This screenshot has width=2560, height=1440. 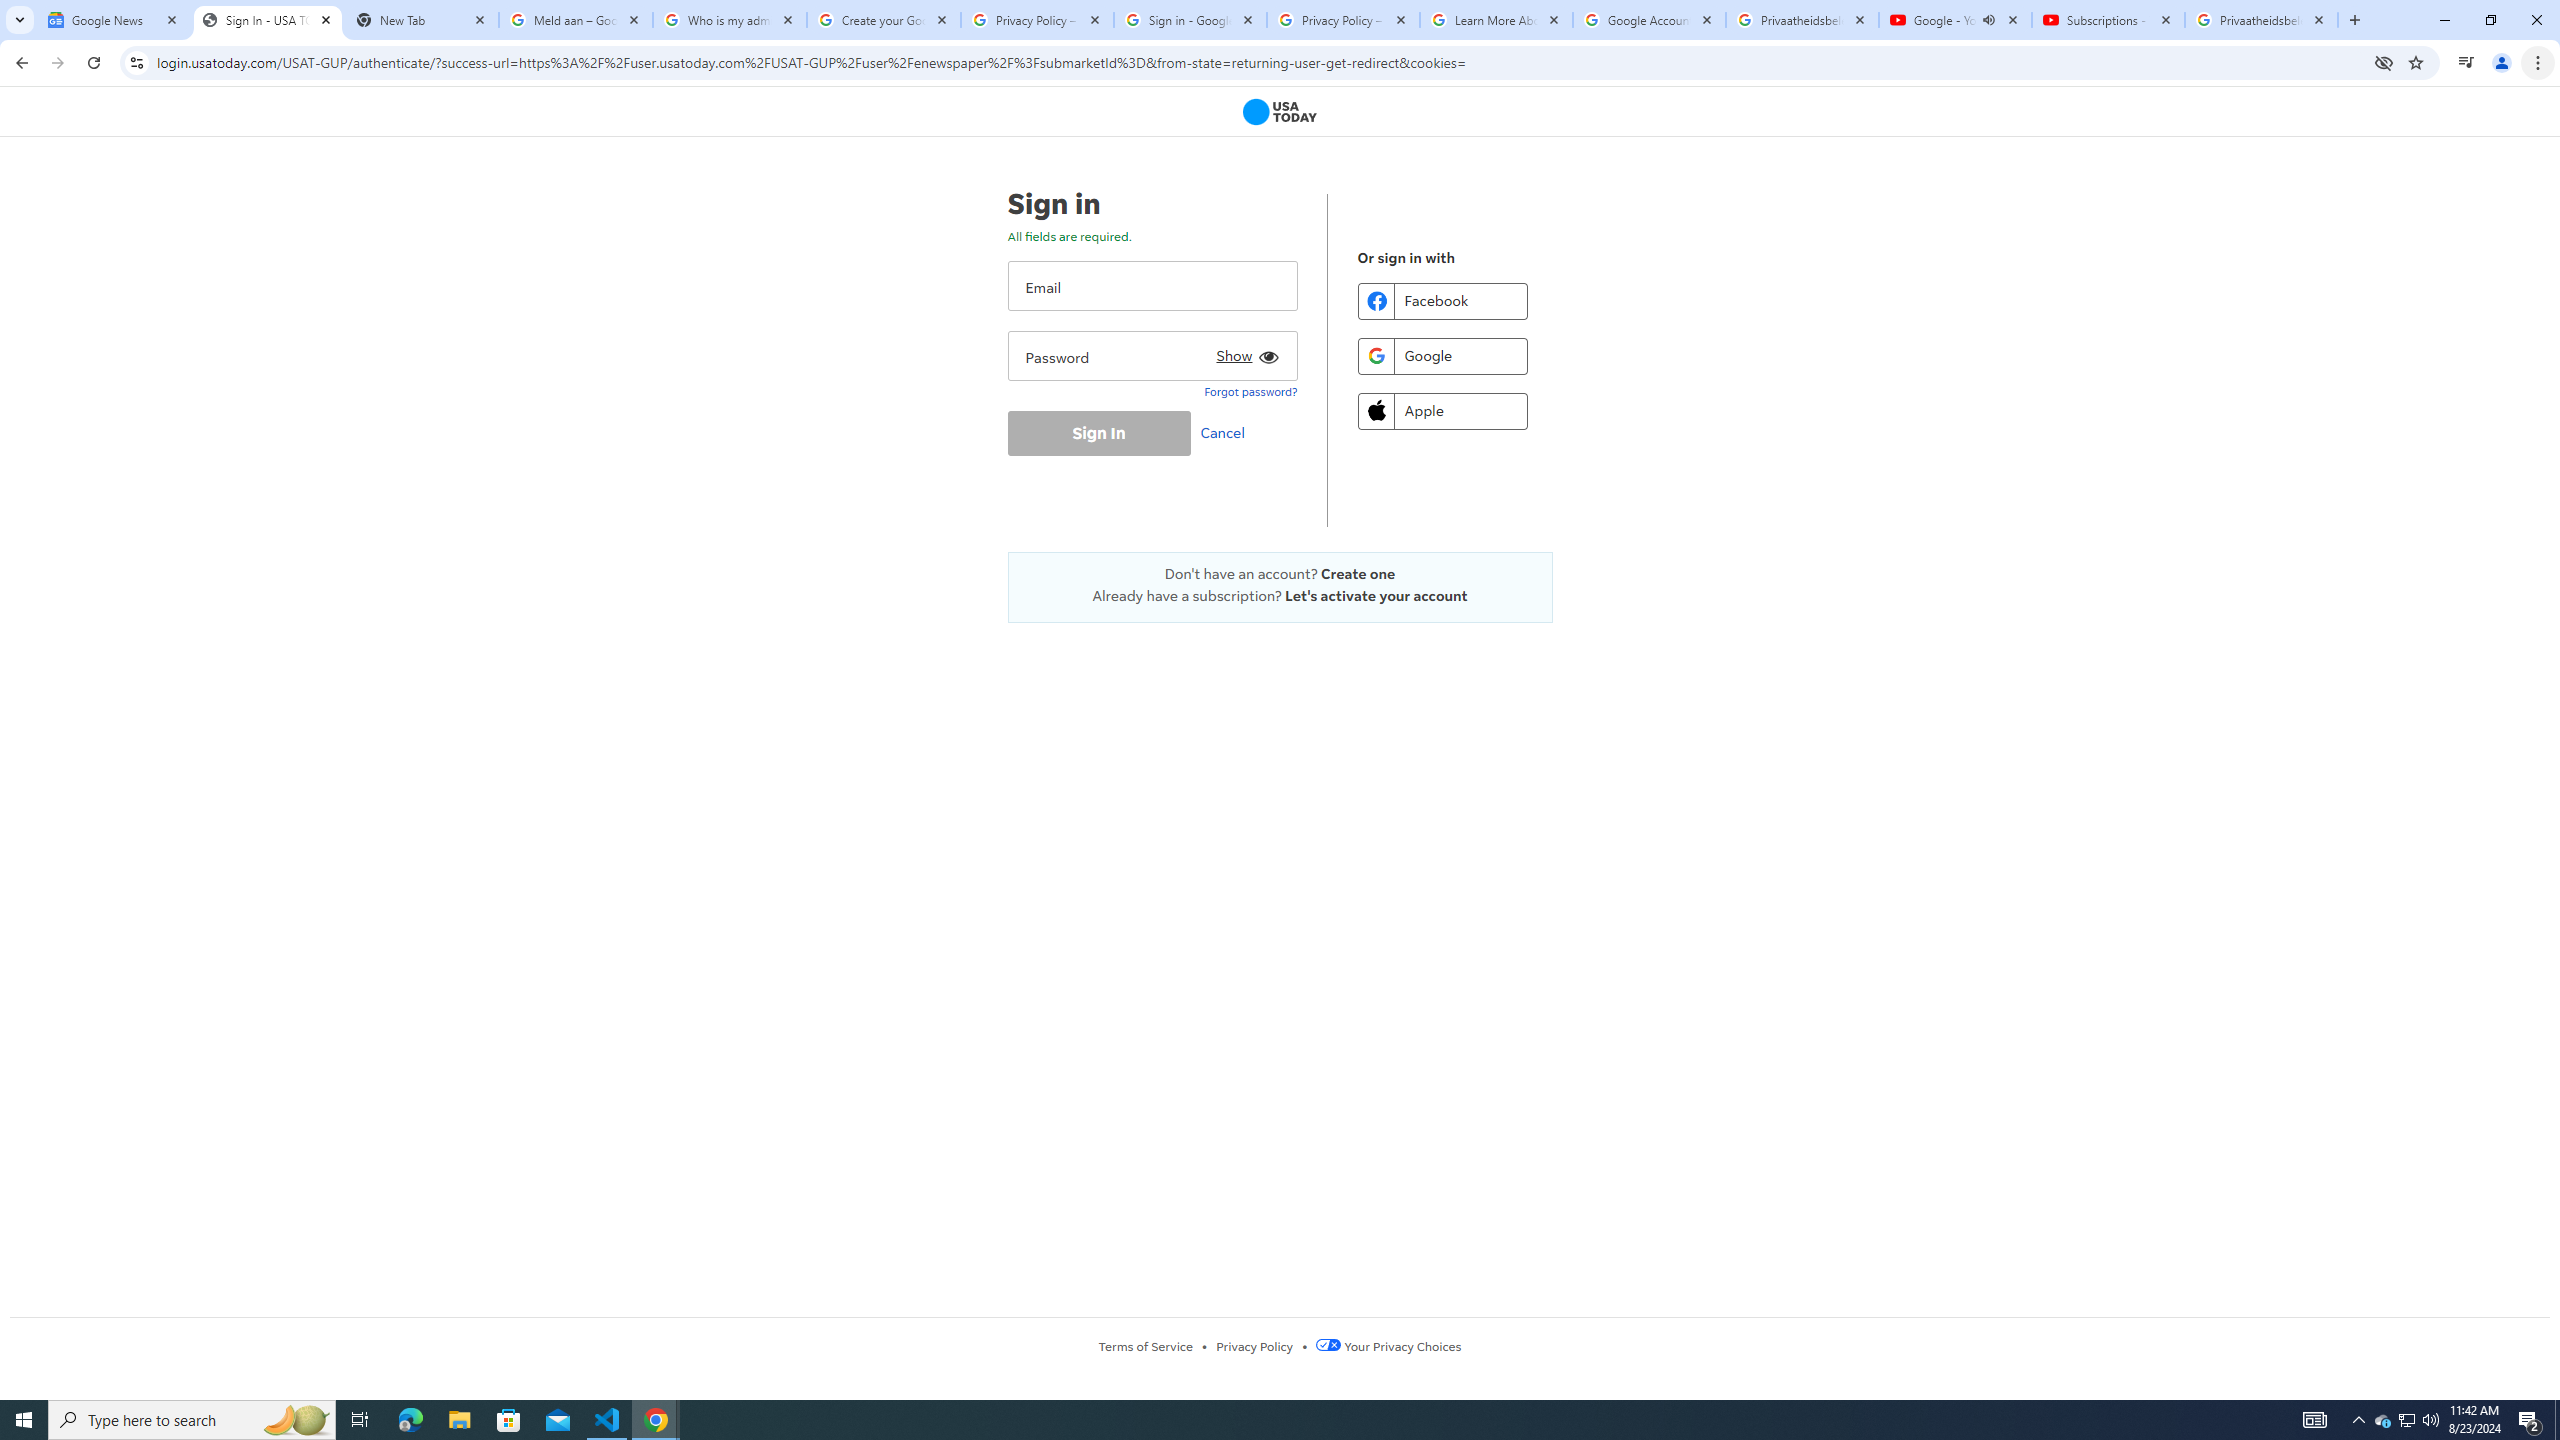 I want to click on  Your Privacy Choices, so click(x=1388, y=1346).